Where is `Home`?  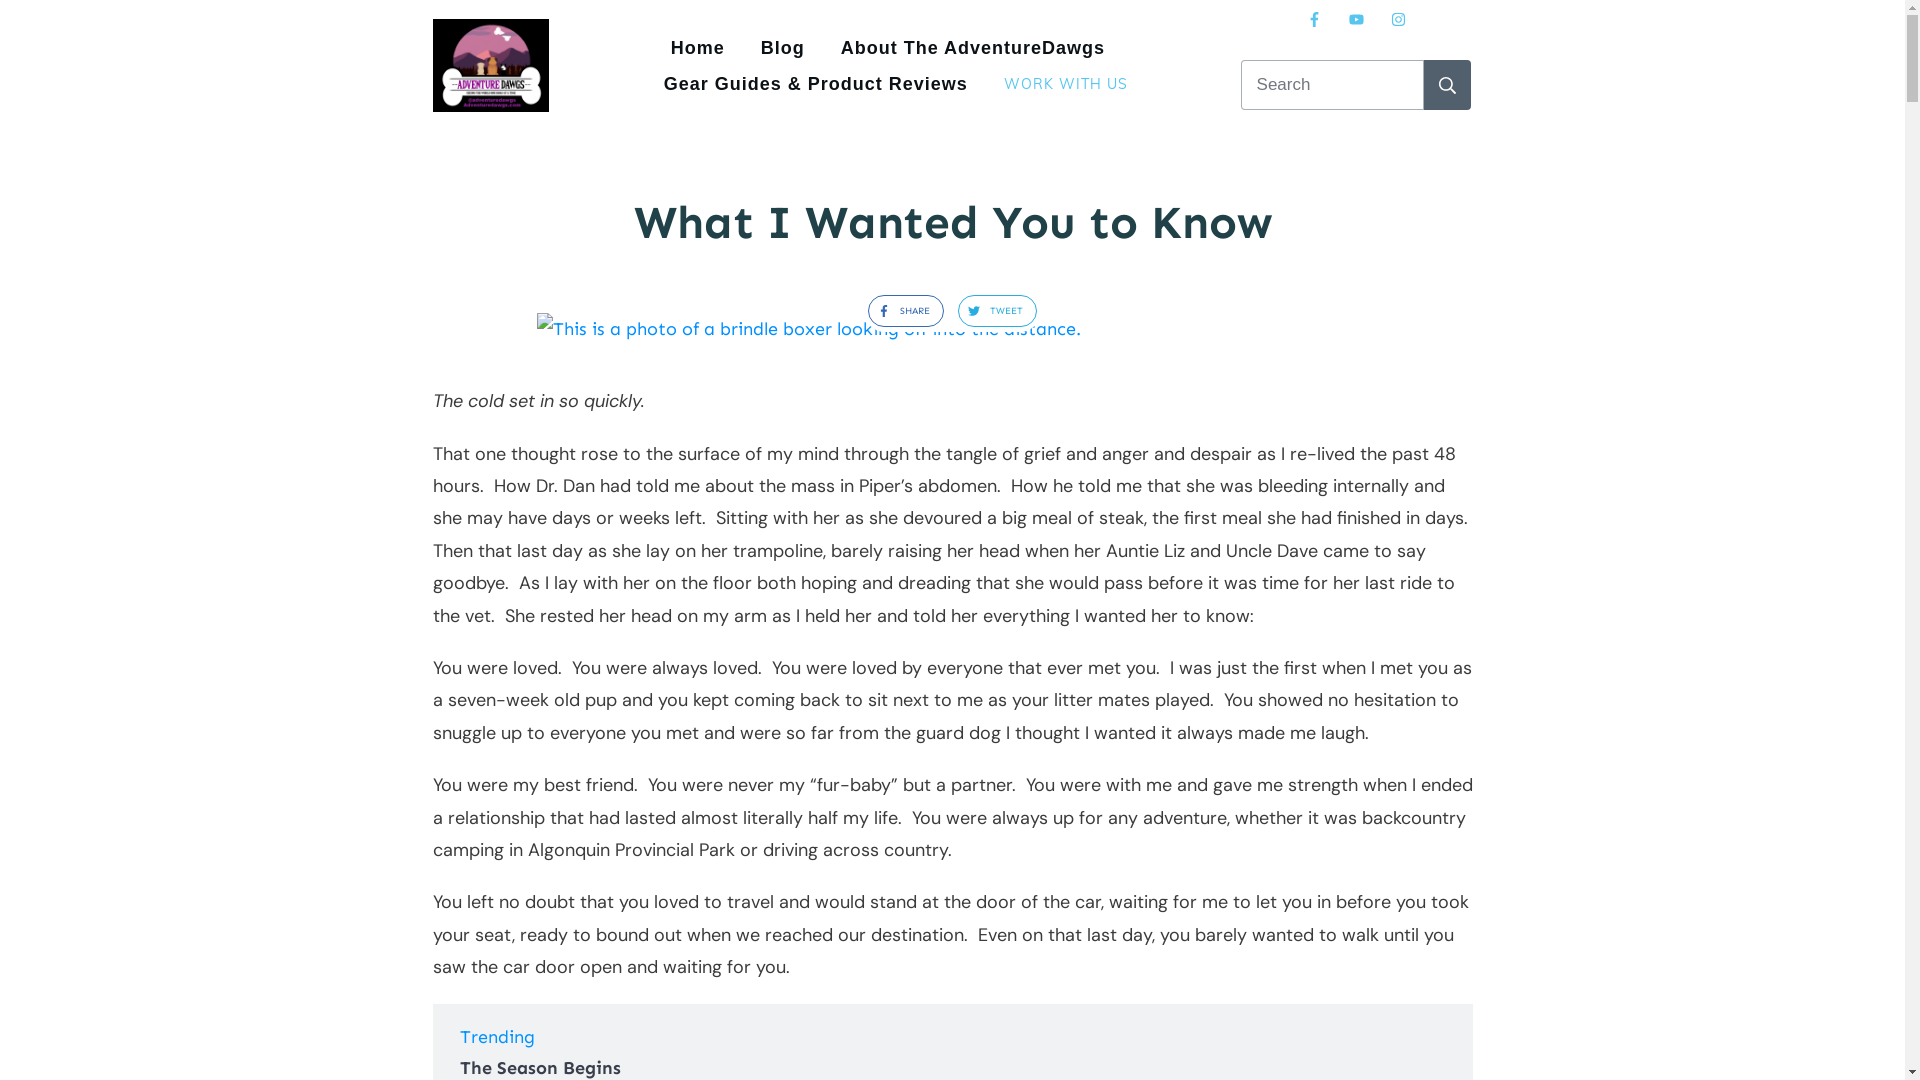 Home is located at coordinates (698, 48).